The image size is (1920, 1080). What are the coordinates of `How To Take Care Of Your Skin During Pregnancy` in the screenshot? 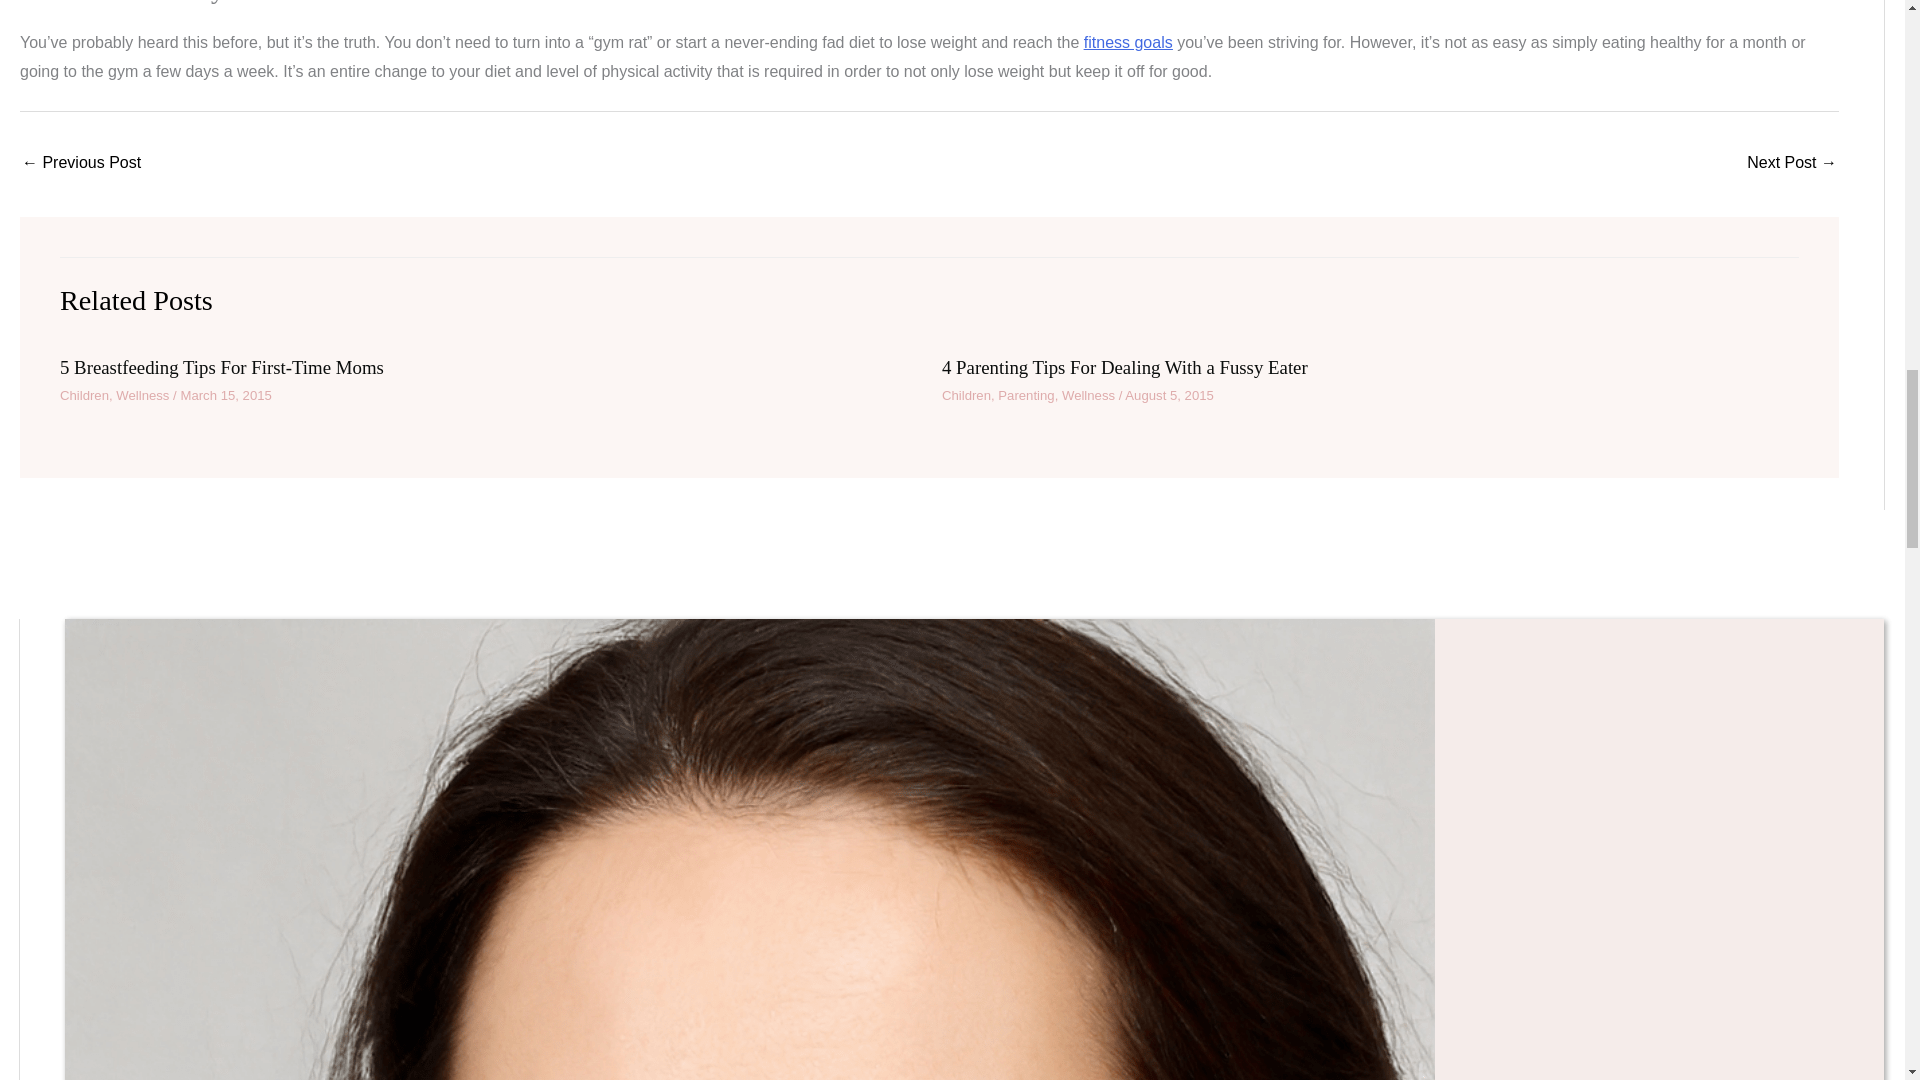 It's located at (1792, 164).